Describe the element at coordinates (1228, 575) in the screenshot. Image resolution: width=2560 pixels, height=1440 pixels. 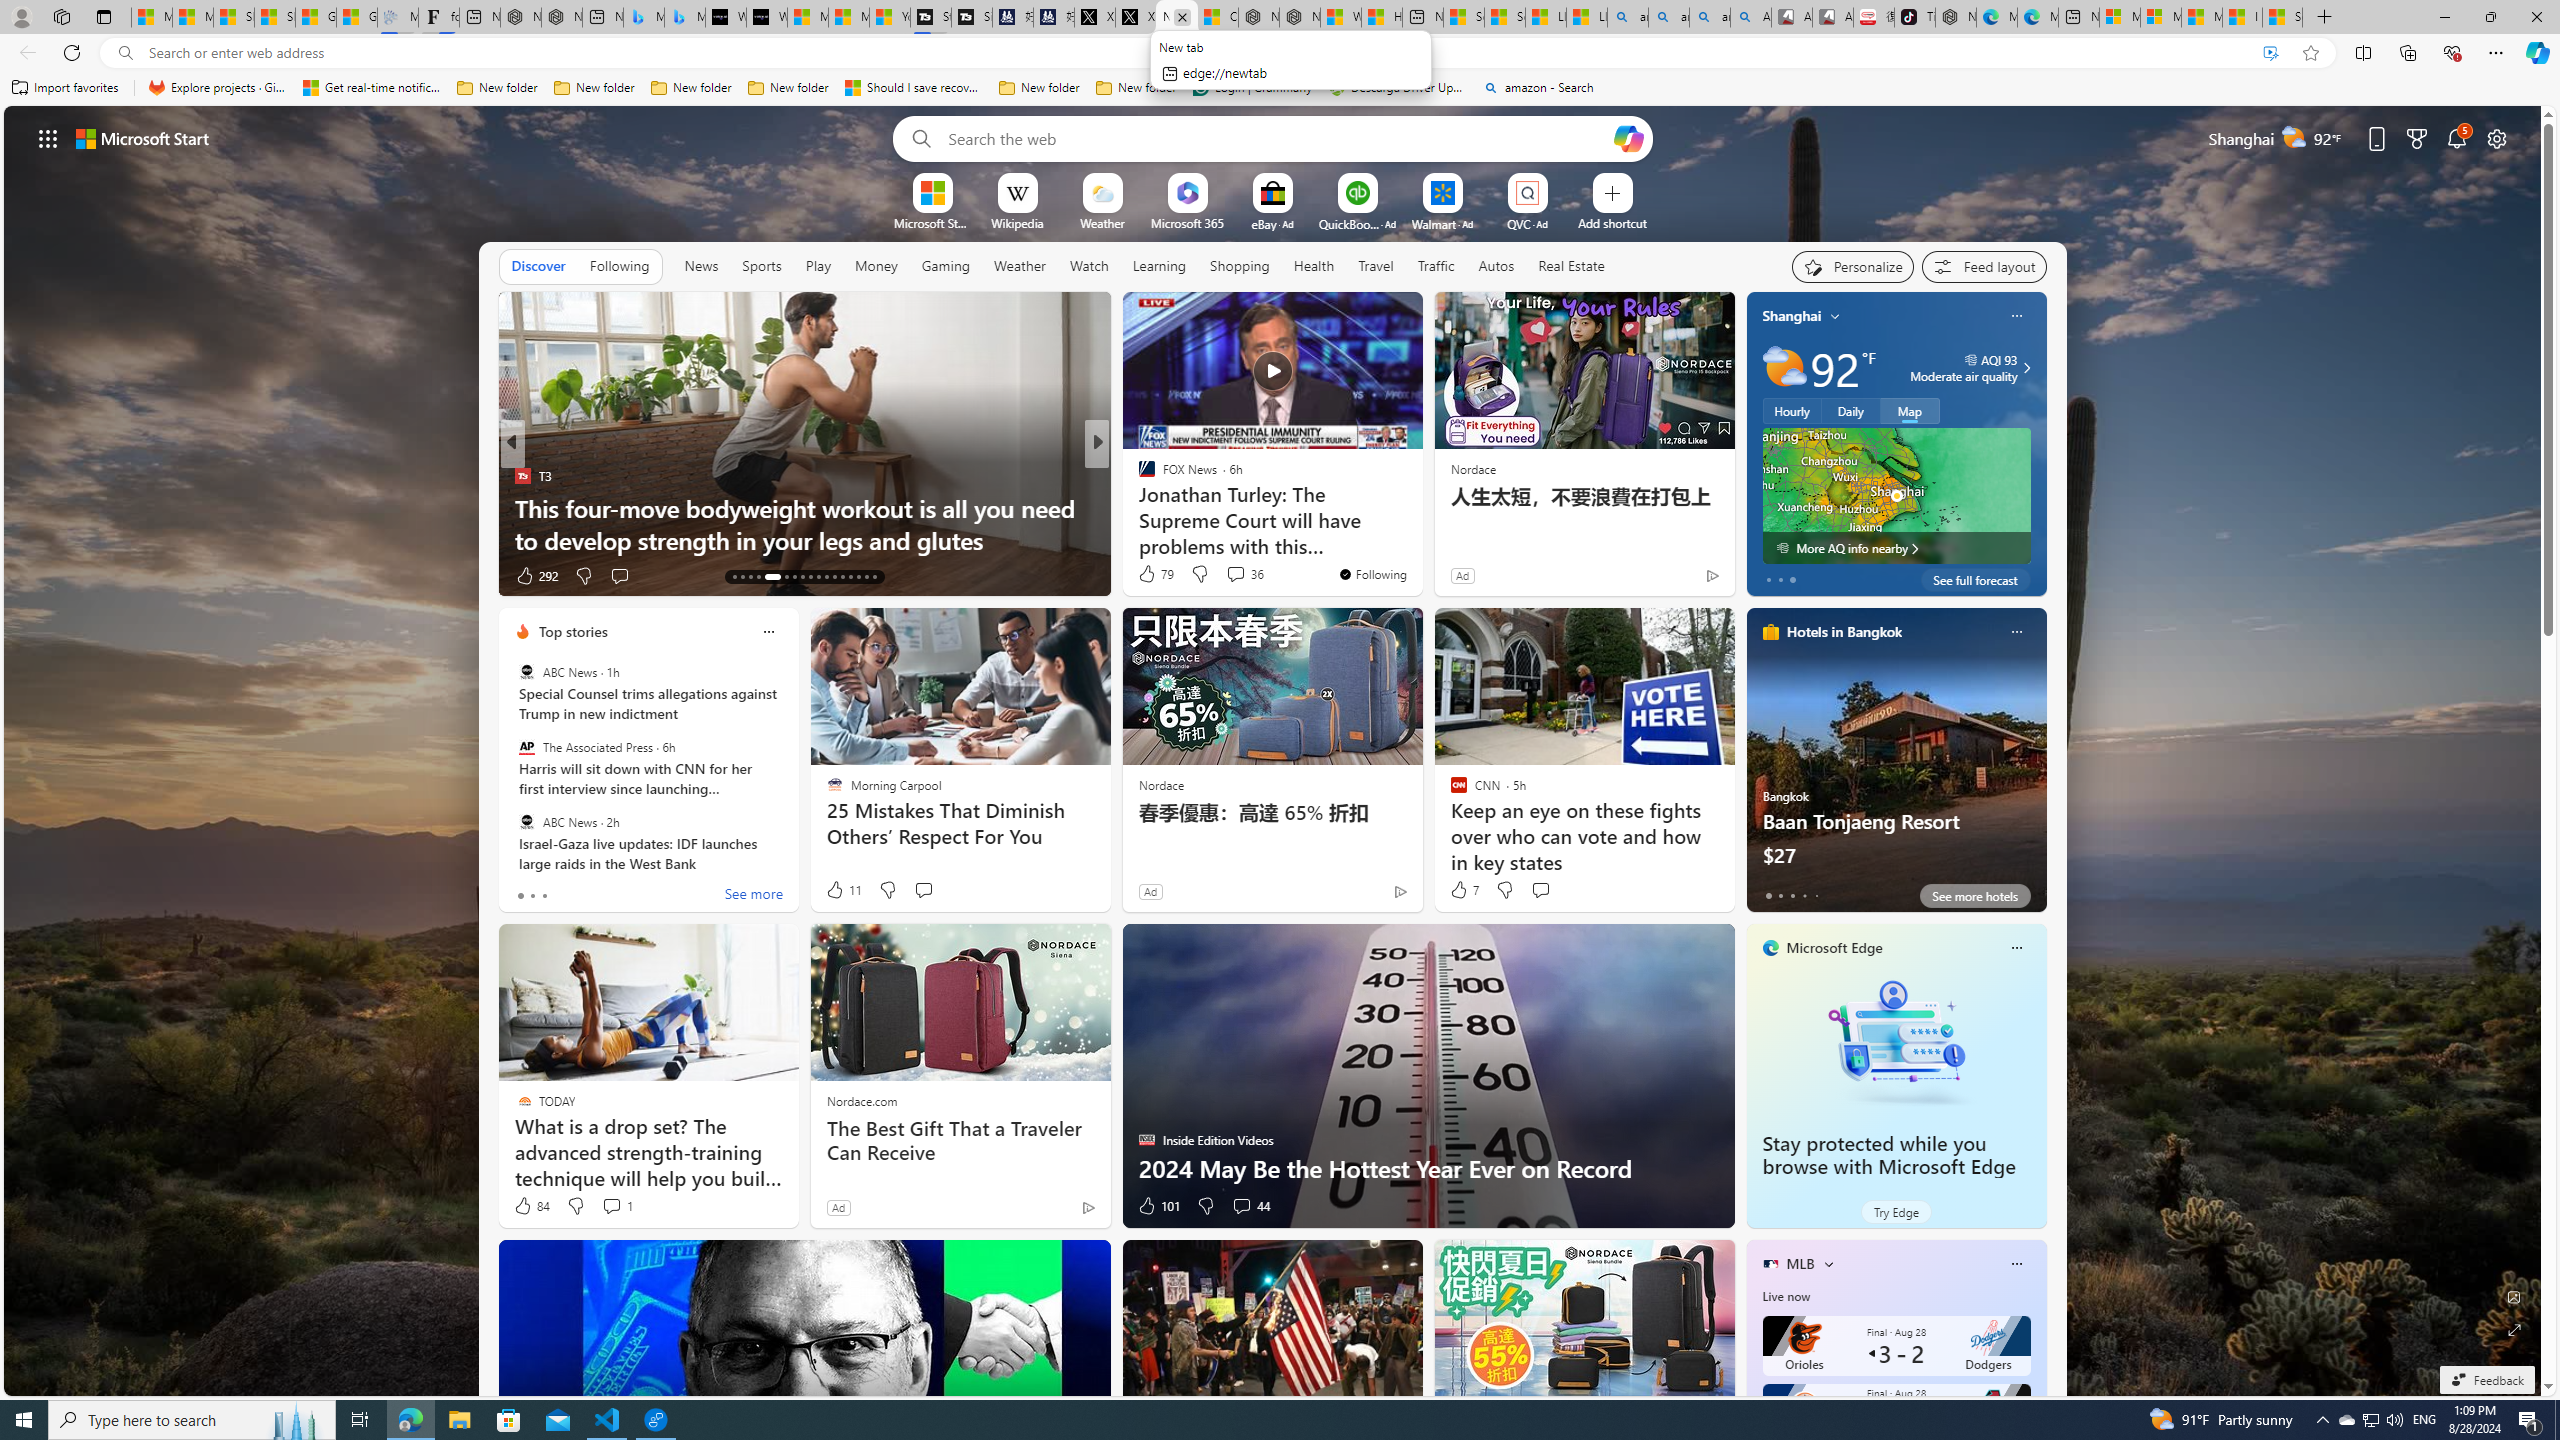
I see `View comments 8 Comment` at that location.